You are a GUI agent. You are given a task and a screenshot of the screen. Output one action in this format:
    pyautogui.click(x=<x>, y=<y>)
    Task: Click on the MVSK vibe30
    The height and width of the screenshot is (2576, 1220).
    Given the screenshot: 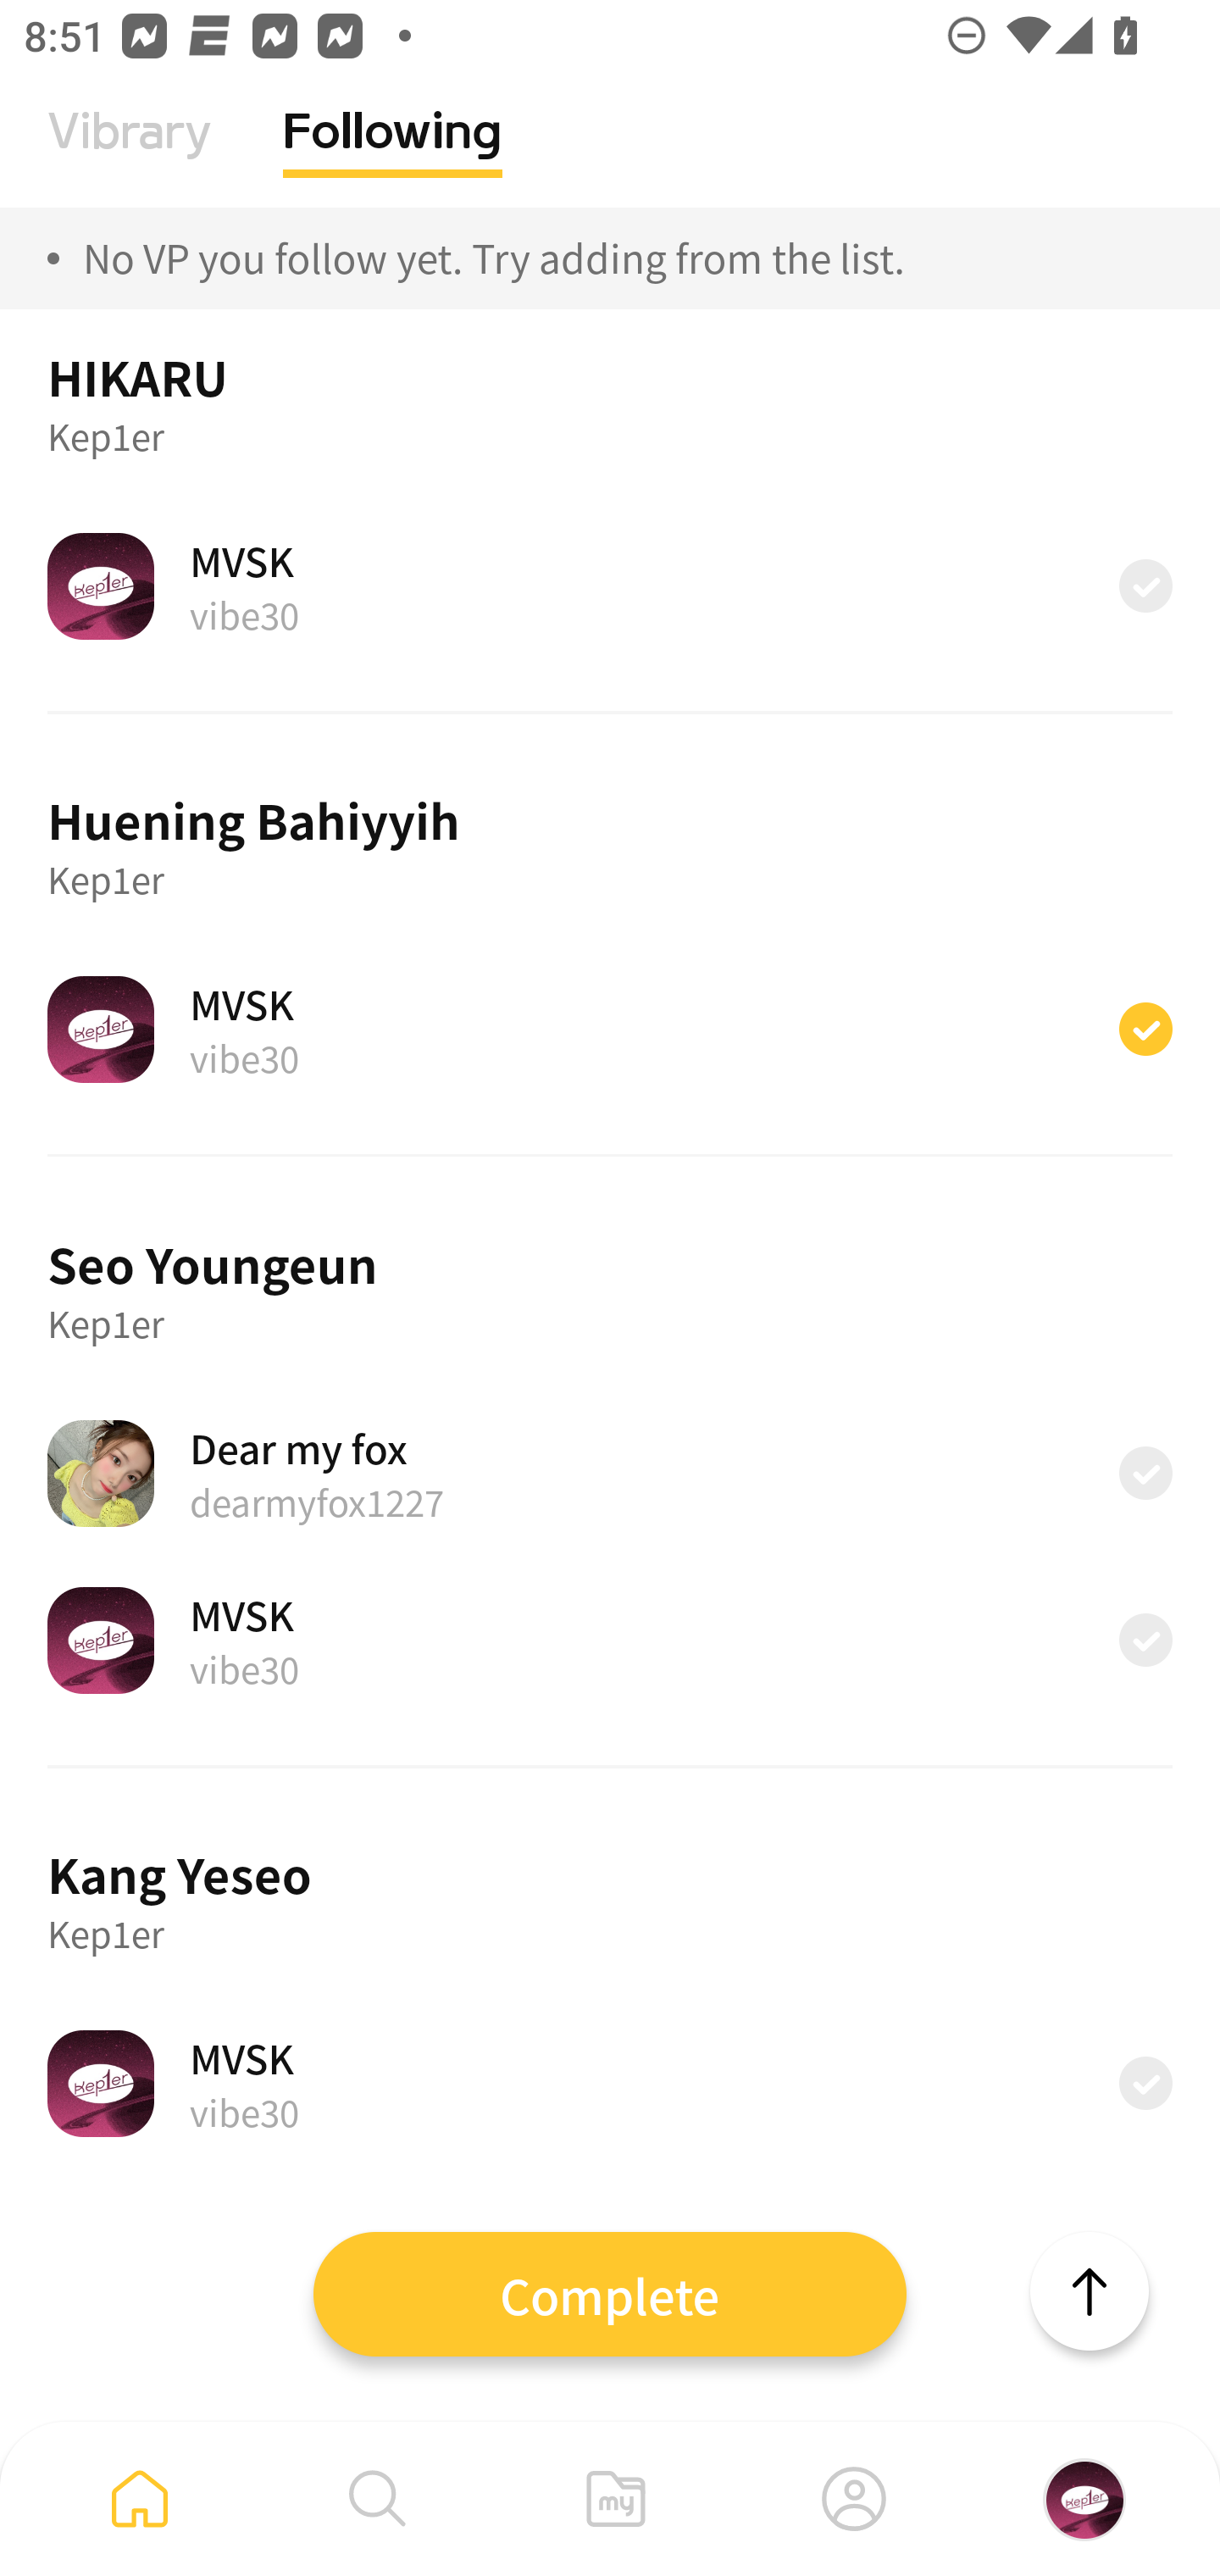 What is the action you would take?
    pyautogui.click(x=610, y=1641)
    